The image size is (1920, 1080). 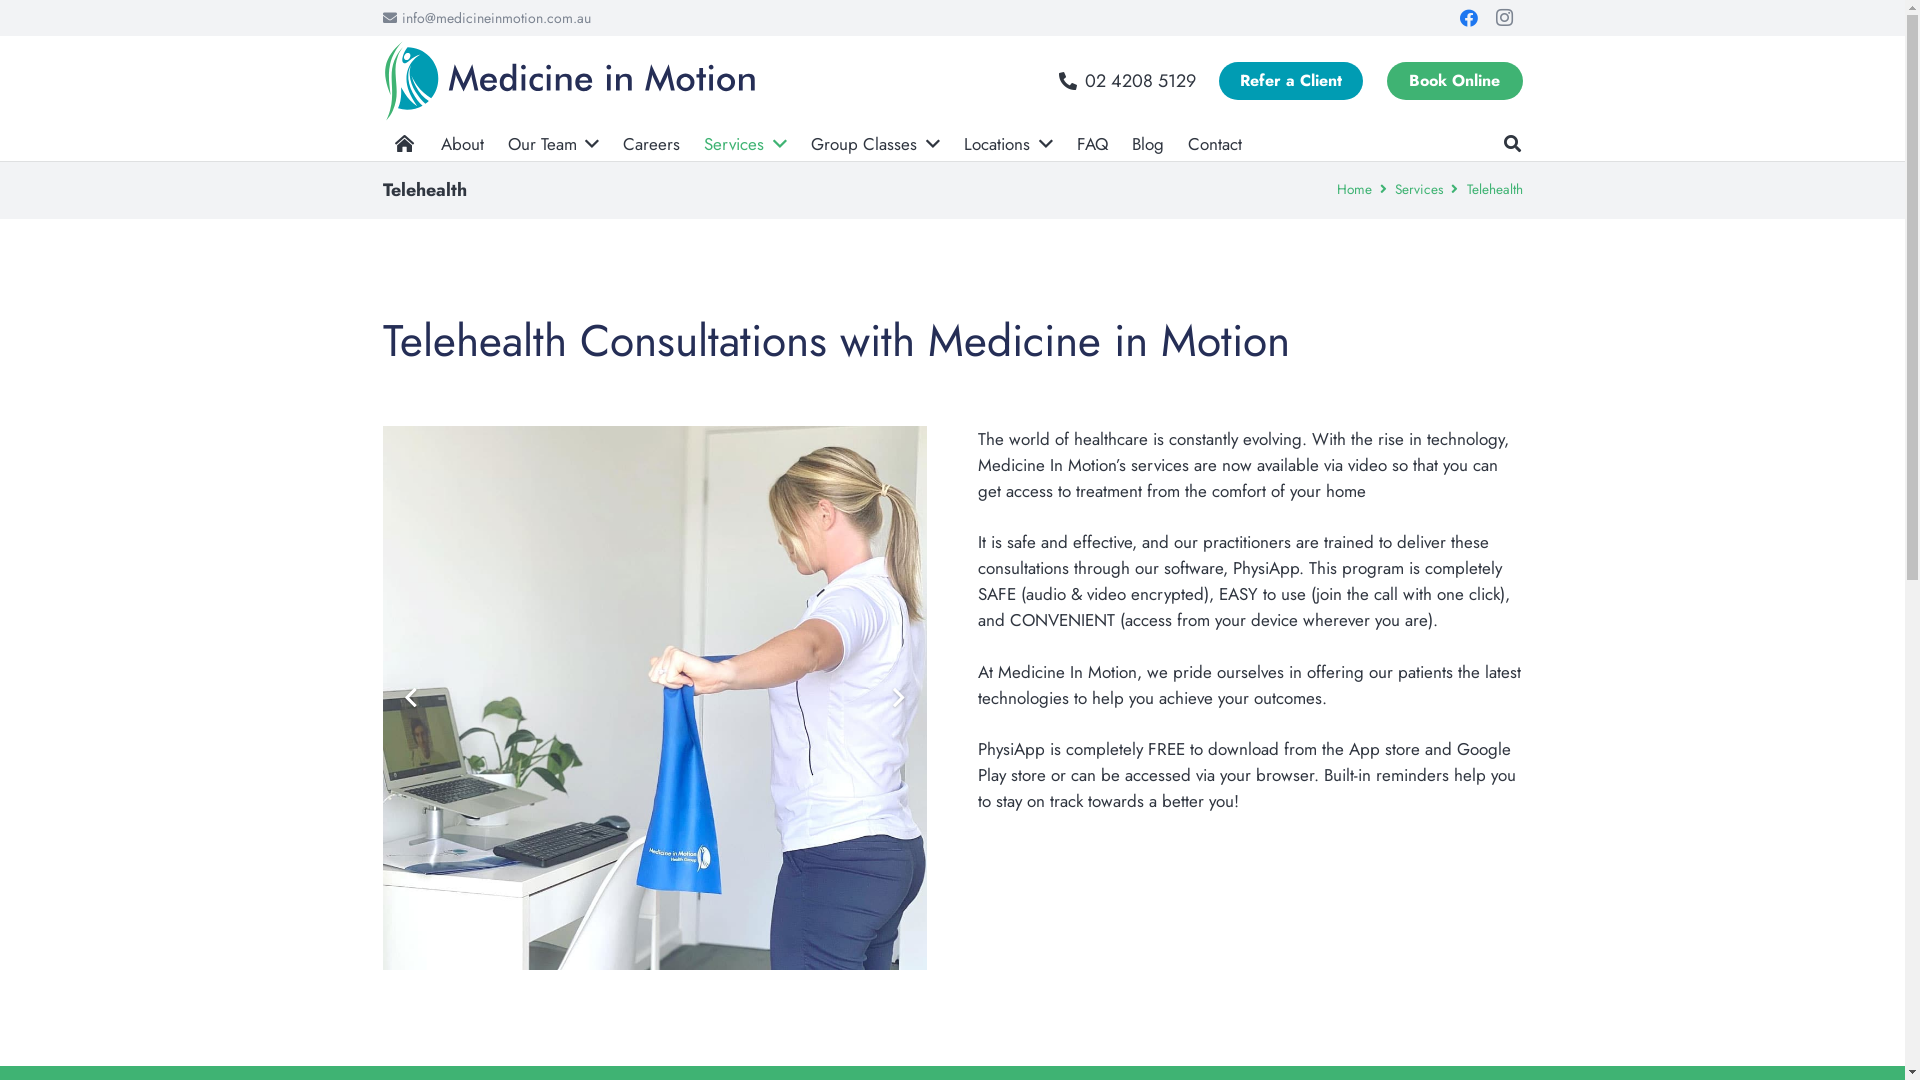 I want to click on 02 4208 5129, so click(x=1127, y=81).